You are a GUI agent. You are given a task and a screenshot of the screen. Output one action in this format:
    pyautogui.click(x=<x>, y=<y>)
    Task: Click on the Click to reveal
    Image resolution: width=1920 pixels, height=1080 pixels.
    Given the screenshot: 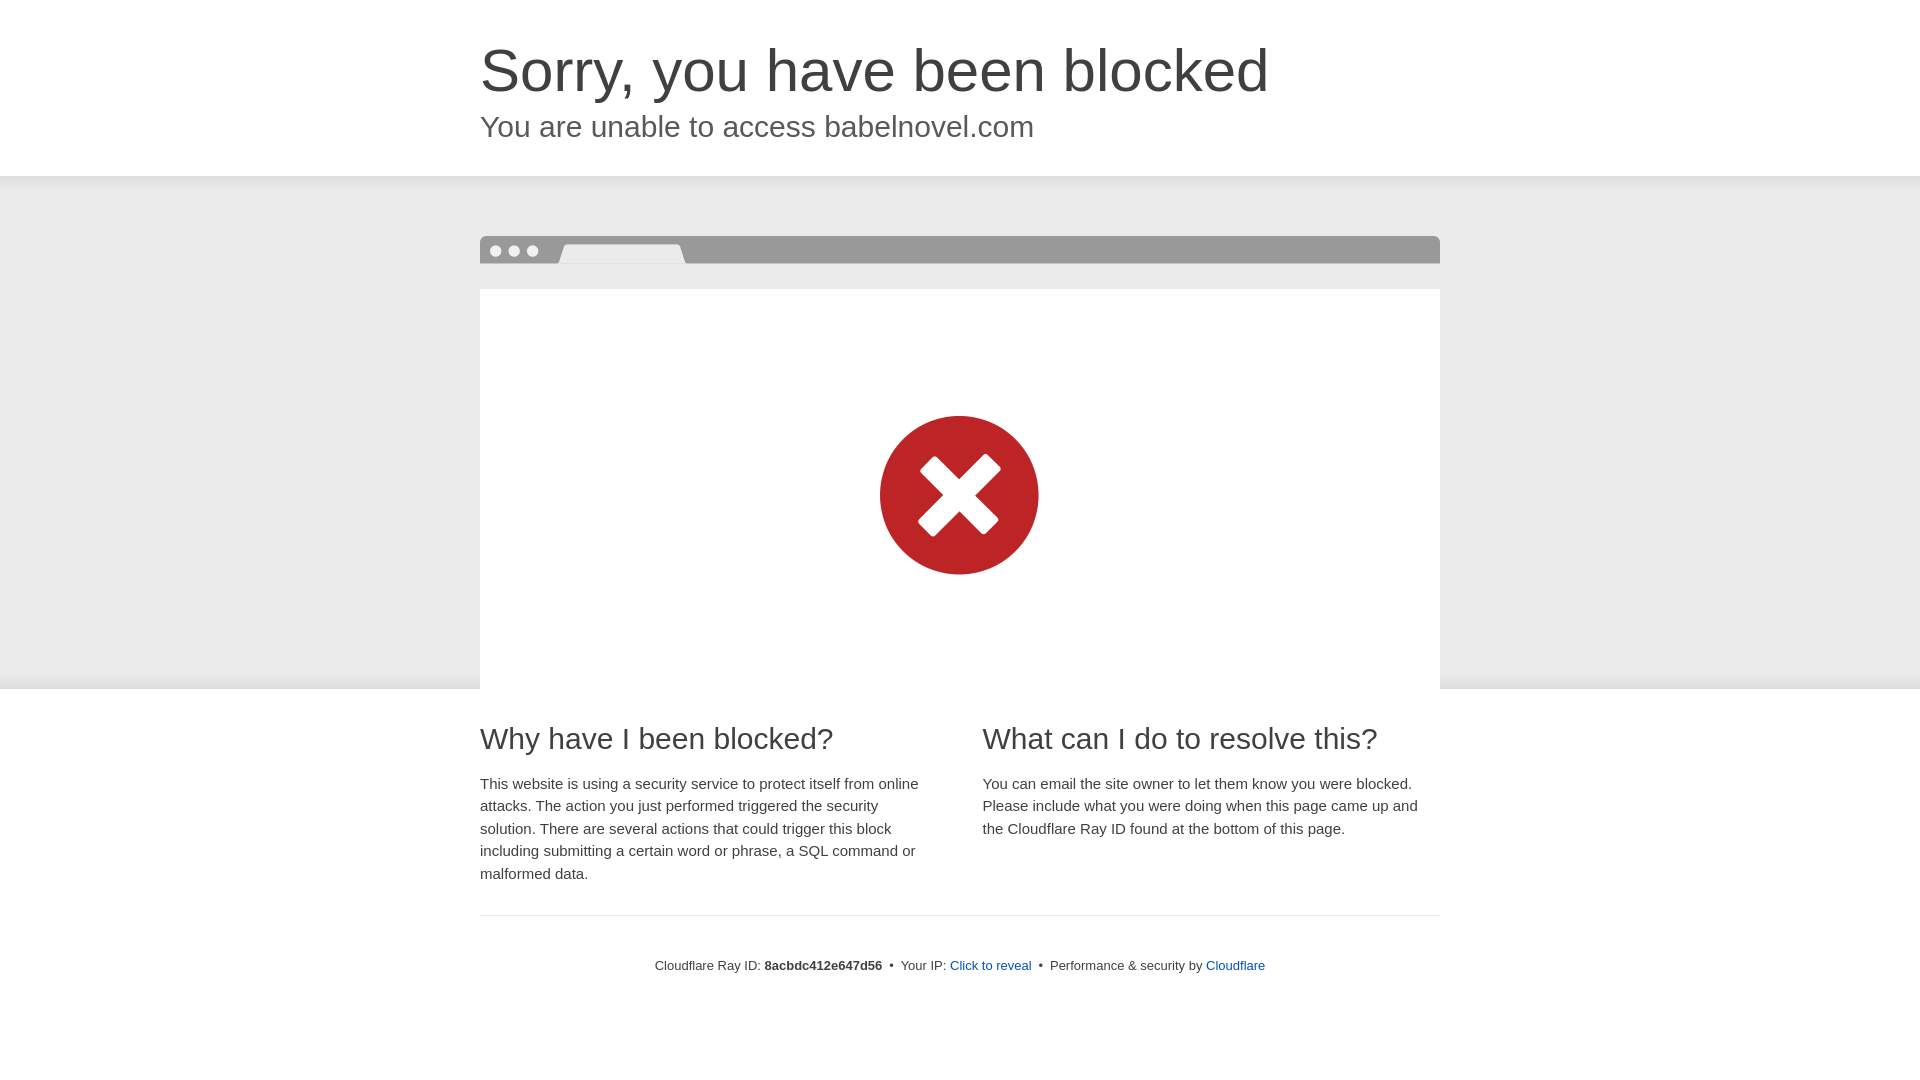 What is the action you would take?
    pyautogui.click(x=991, y=966)
    